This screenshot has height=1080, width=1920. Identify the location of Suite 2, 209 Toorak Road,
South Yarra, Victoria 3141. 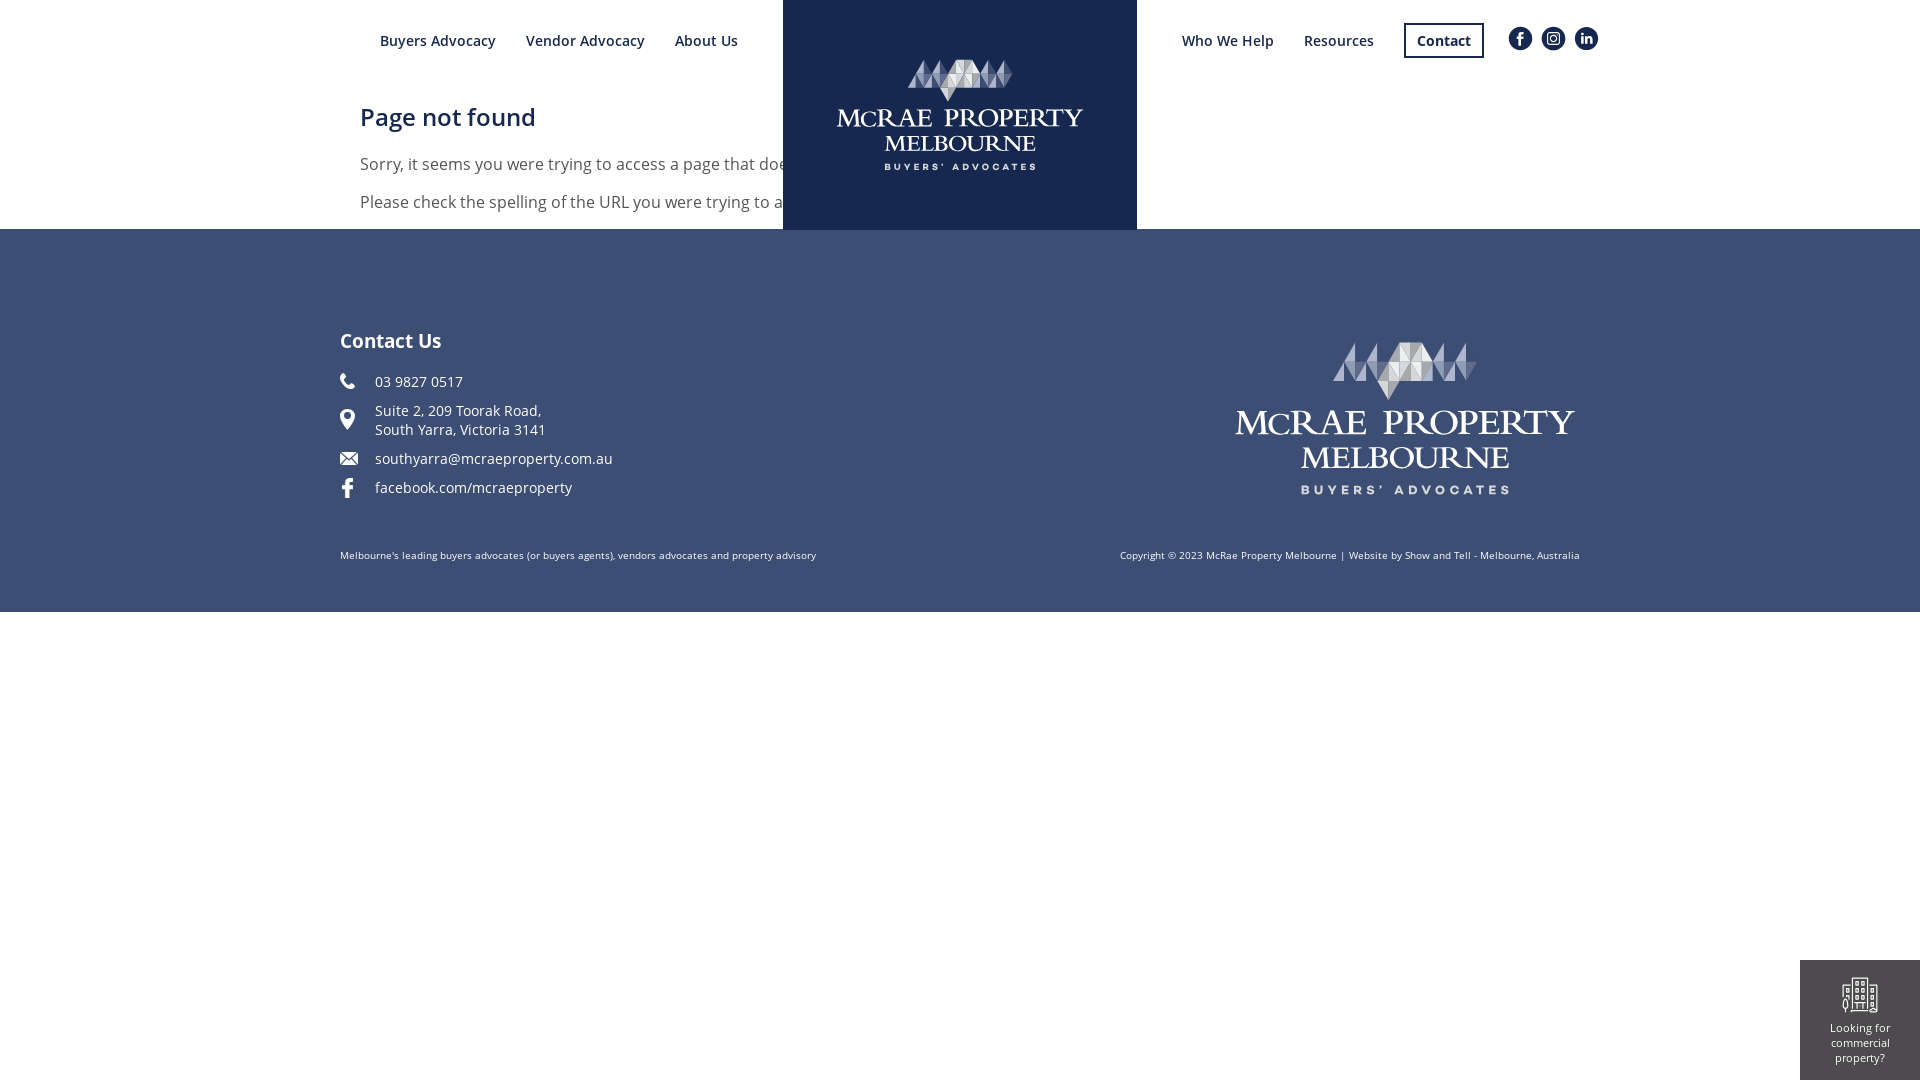
(469, 420).